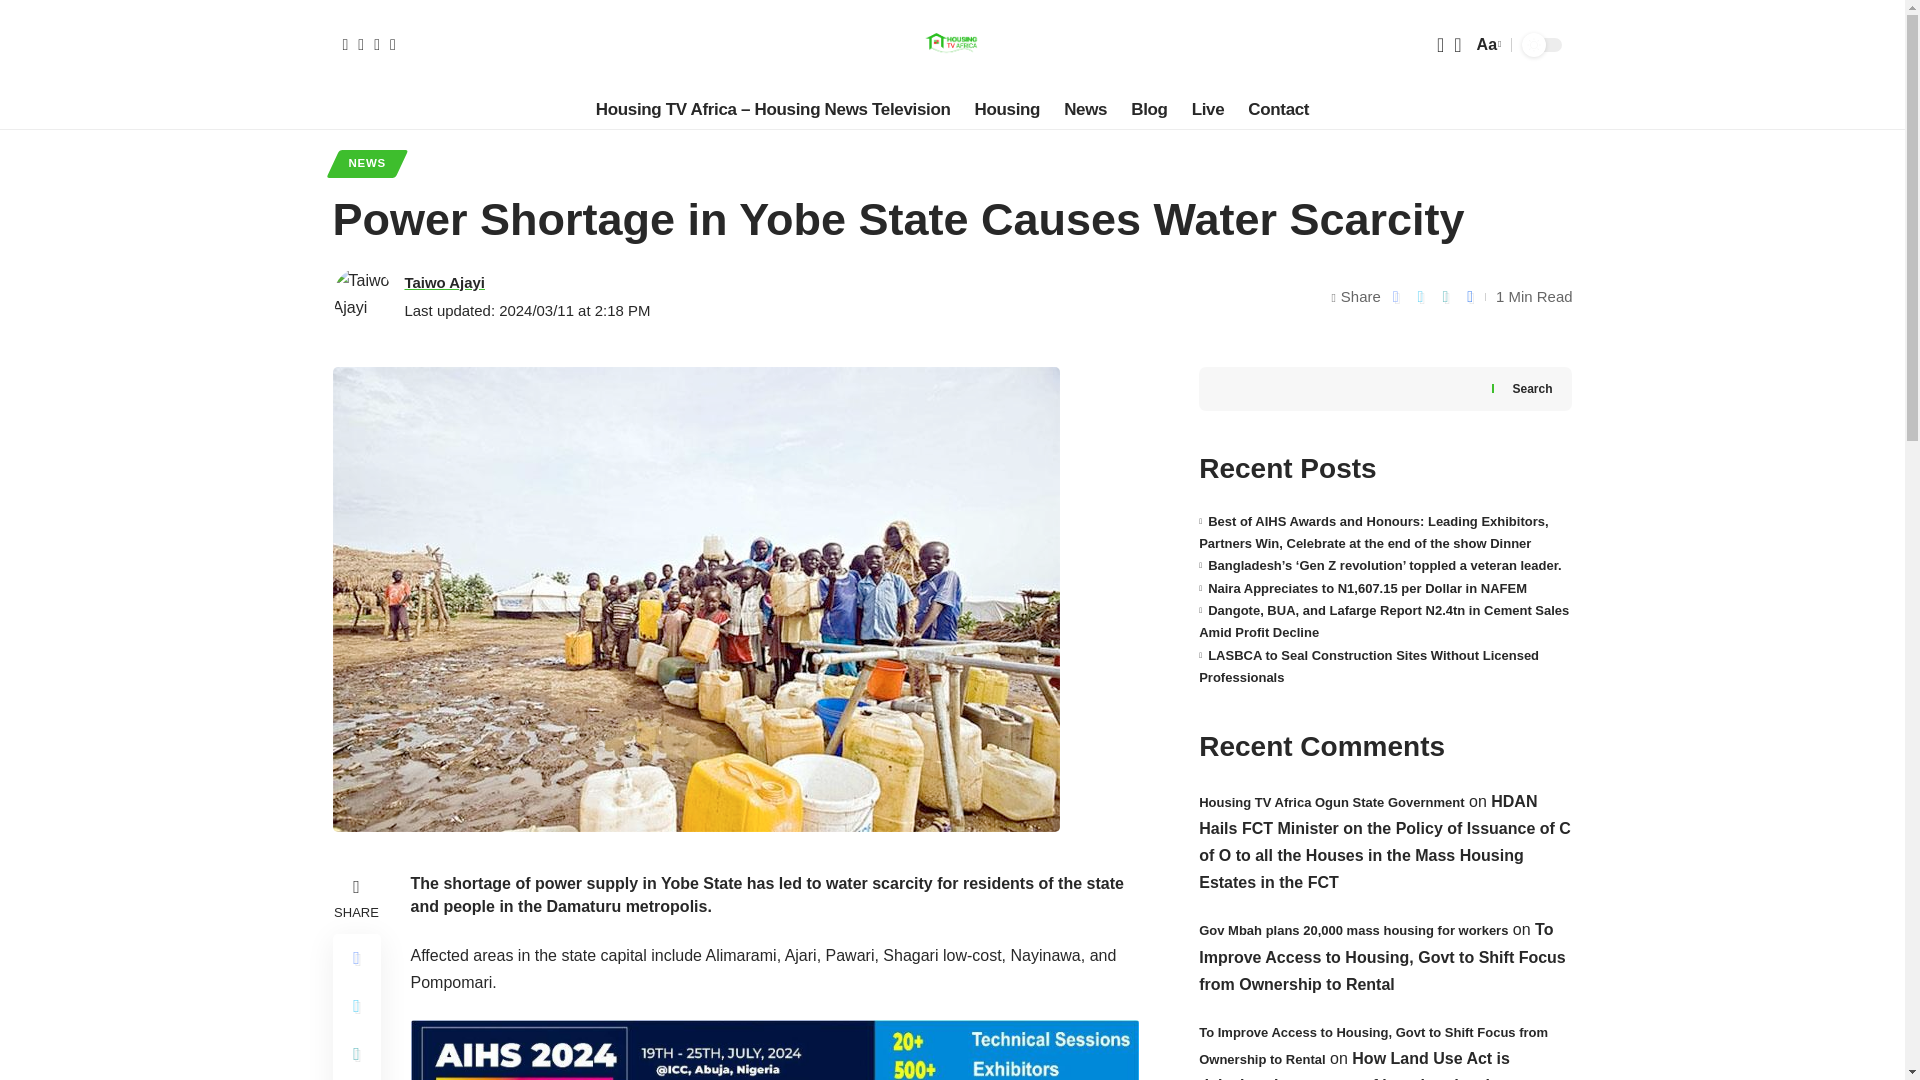 This screenshot has width=1920, height=1080. Describe the element at coordinates (366, 164) in the screenshot. I see `NEWS` at that location.